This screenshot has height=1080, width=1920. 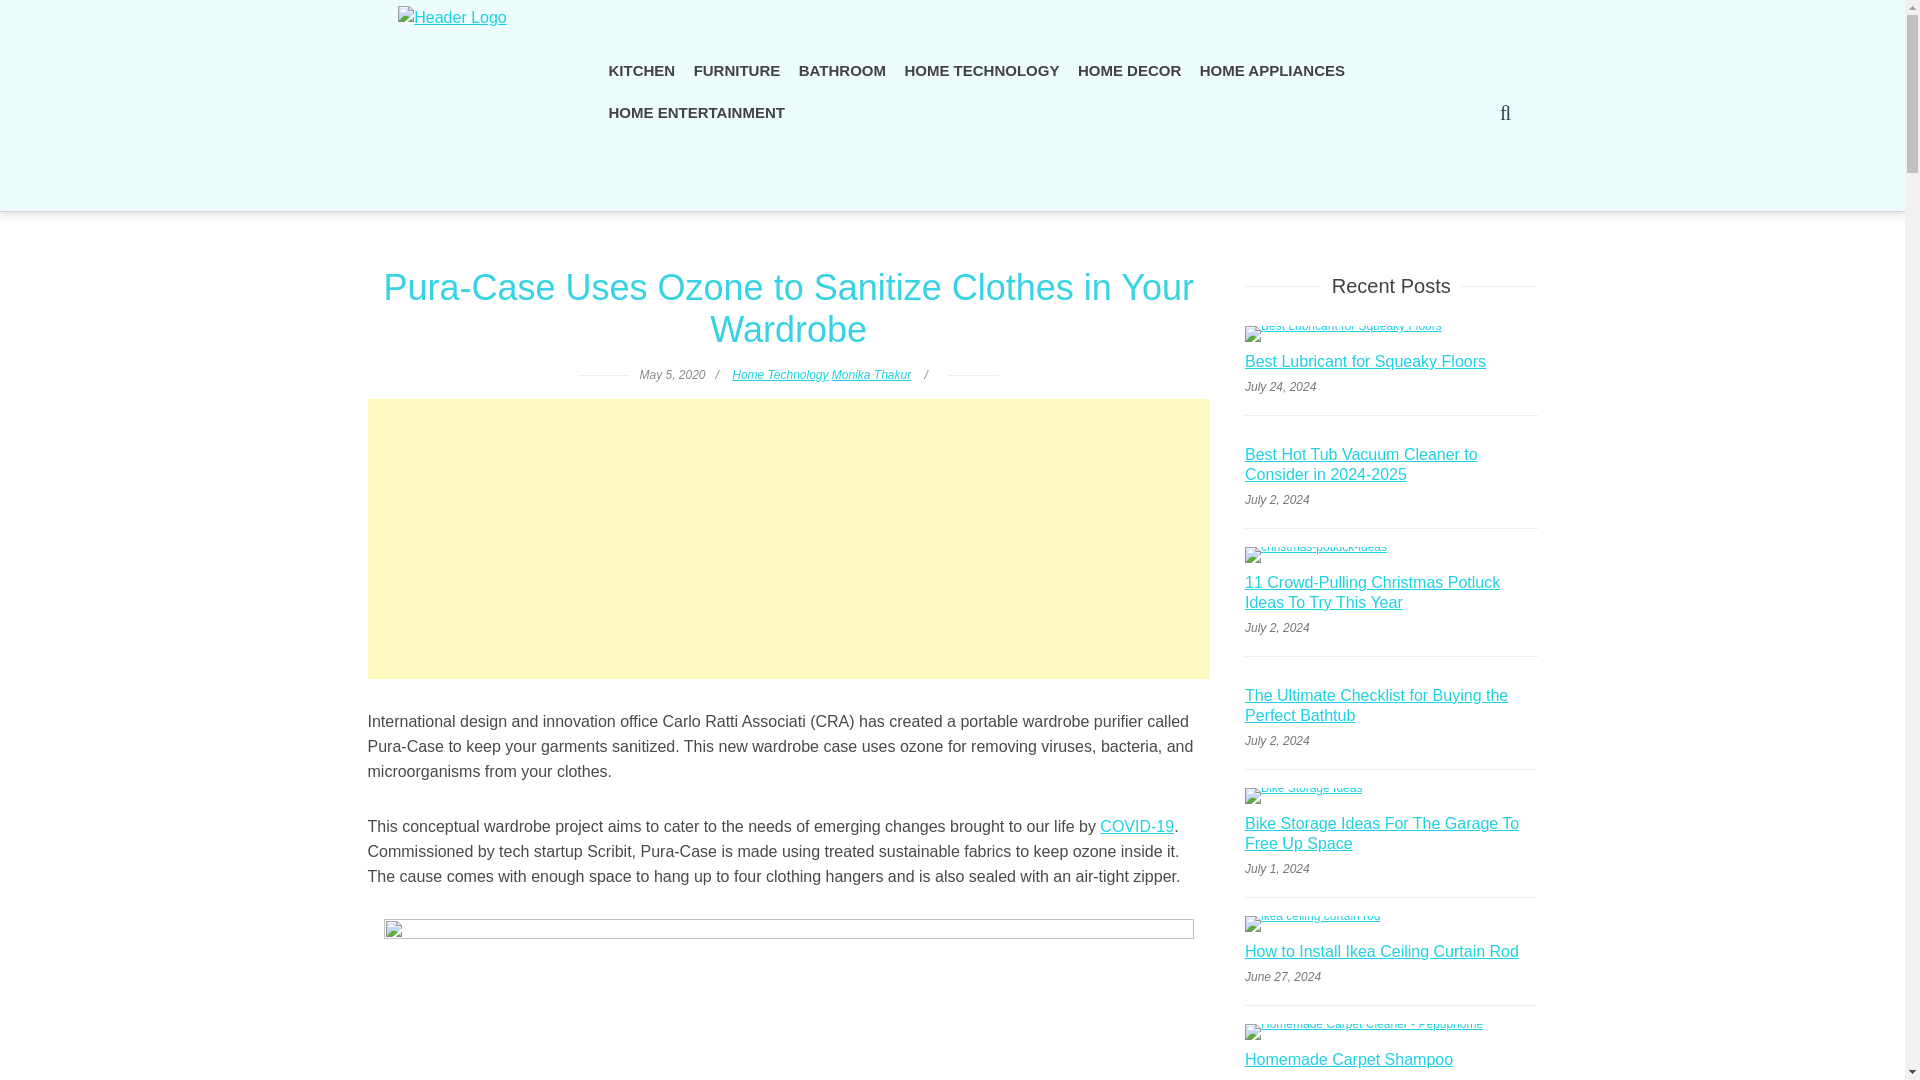 I want to click on Bike Storage Ideas For The Garage To Free Up Space, so click(x=1390, y=836).